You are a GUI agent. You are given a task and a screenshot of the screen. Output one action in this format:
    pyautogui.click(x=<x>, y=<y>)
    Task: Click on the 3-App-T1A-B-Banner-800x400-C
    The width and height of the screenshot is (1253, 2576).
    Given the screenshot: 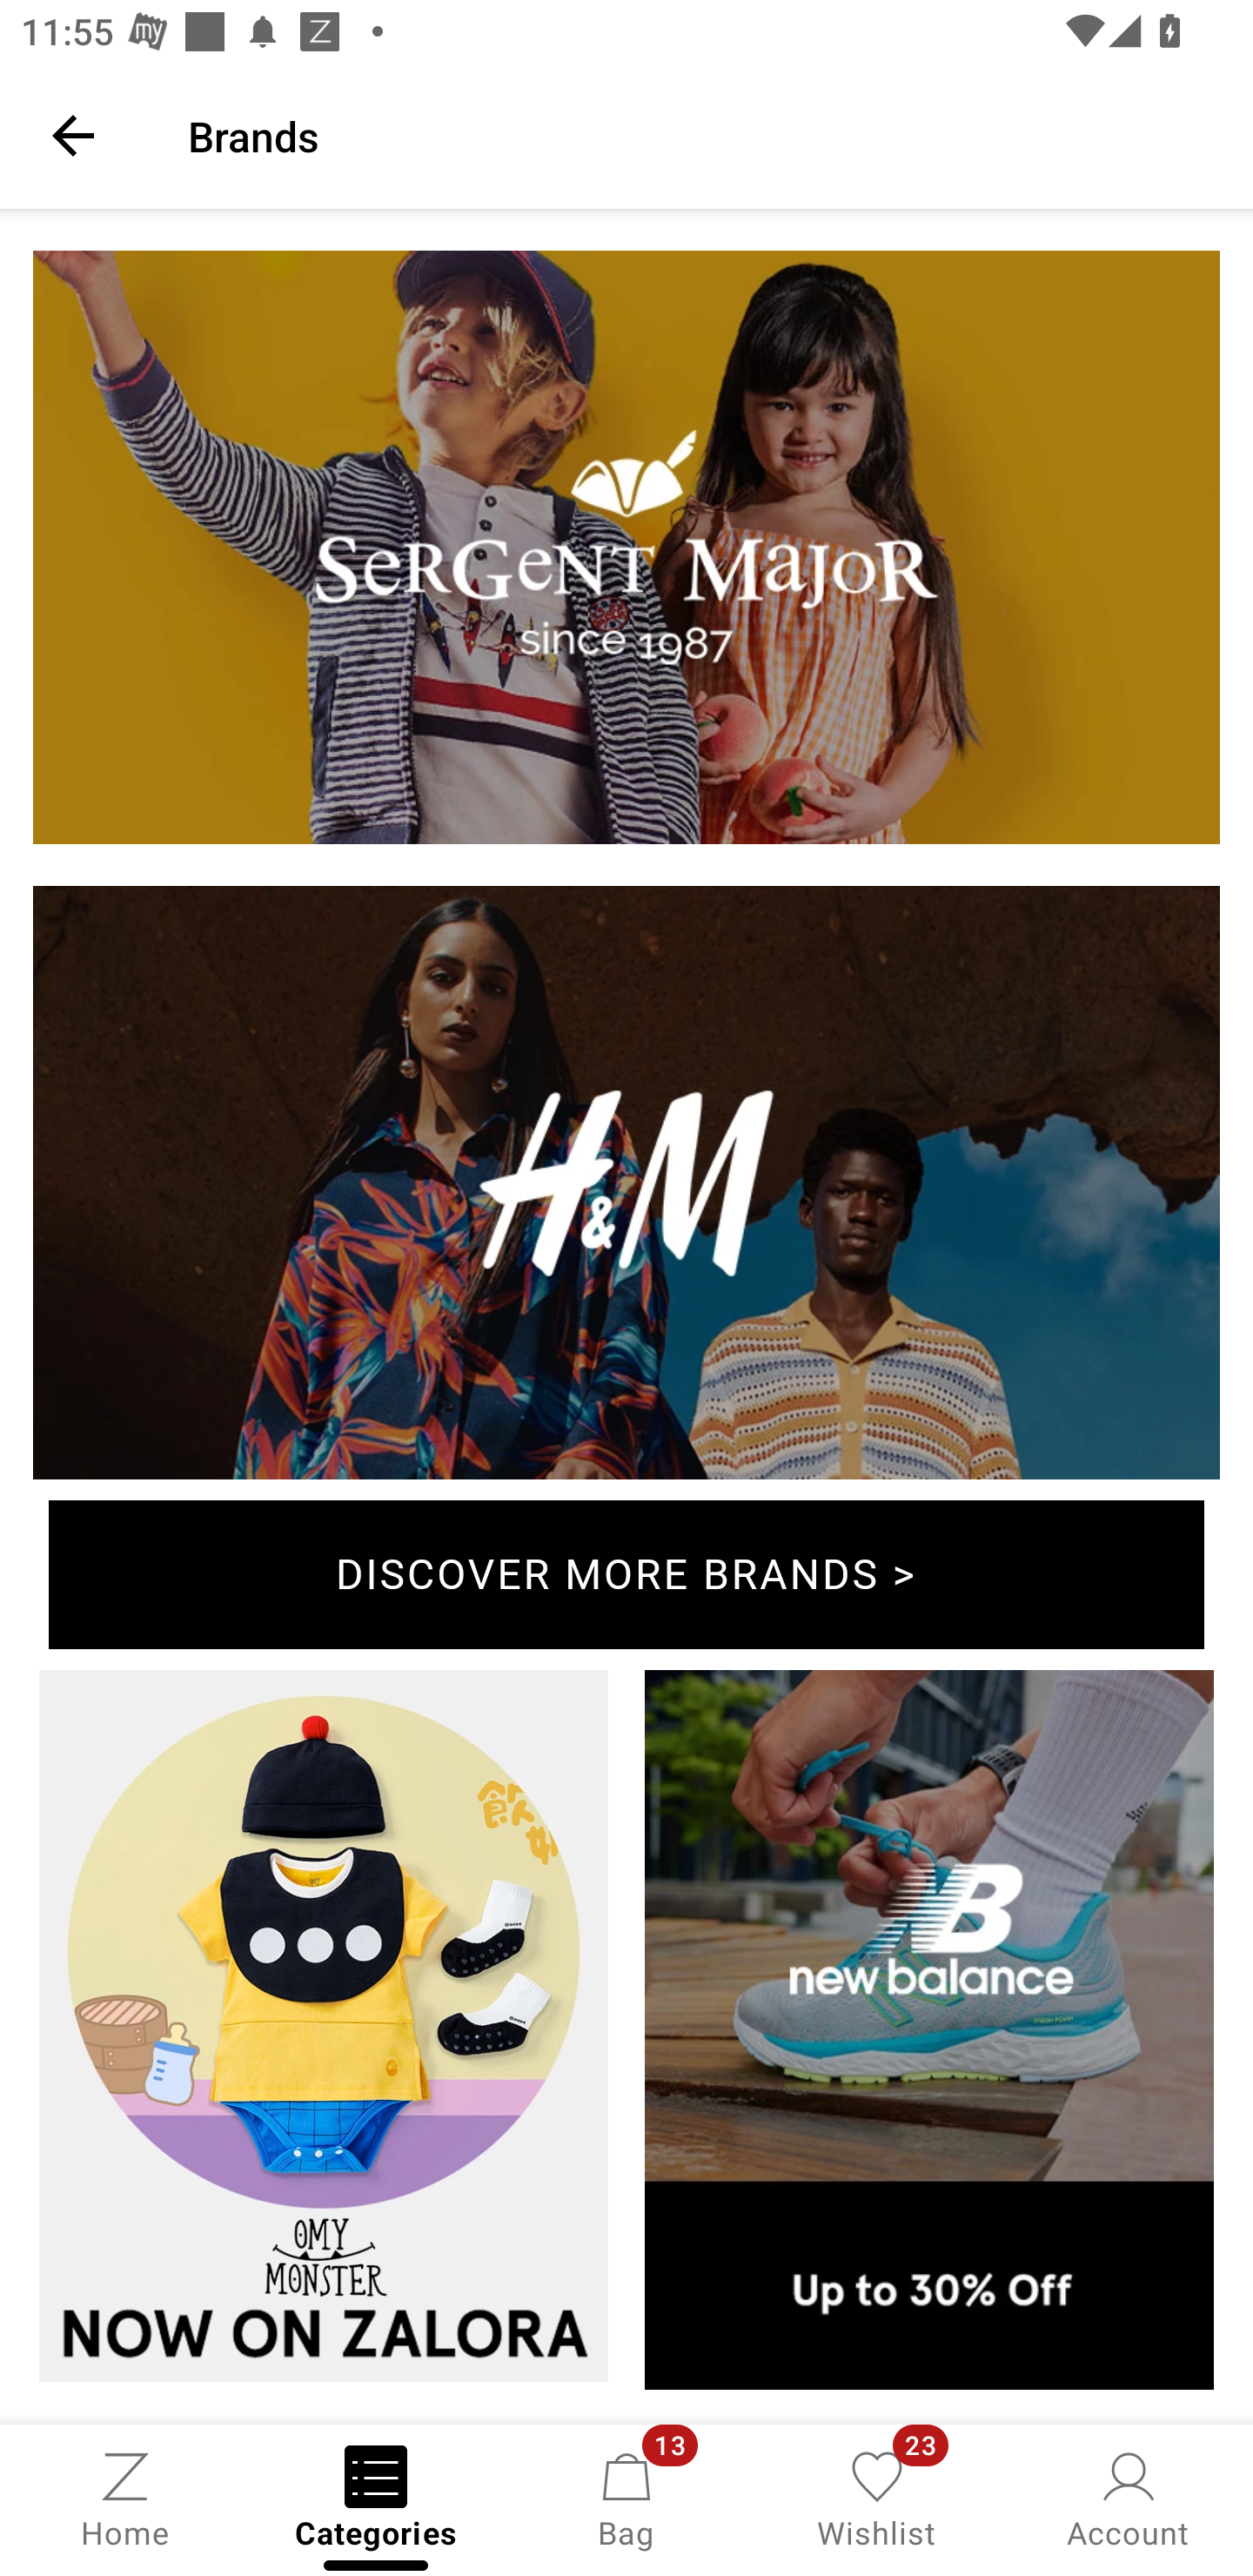 What is the action you would take?
    pyautogui.click(x=626, y=1189)
    